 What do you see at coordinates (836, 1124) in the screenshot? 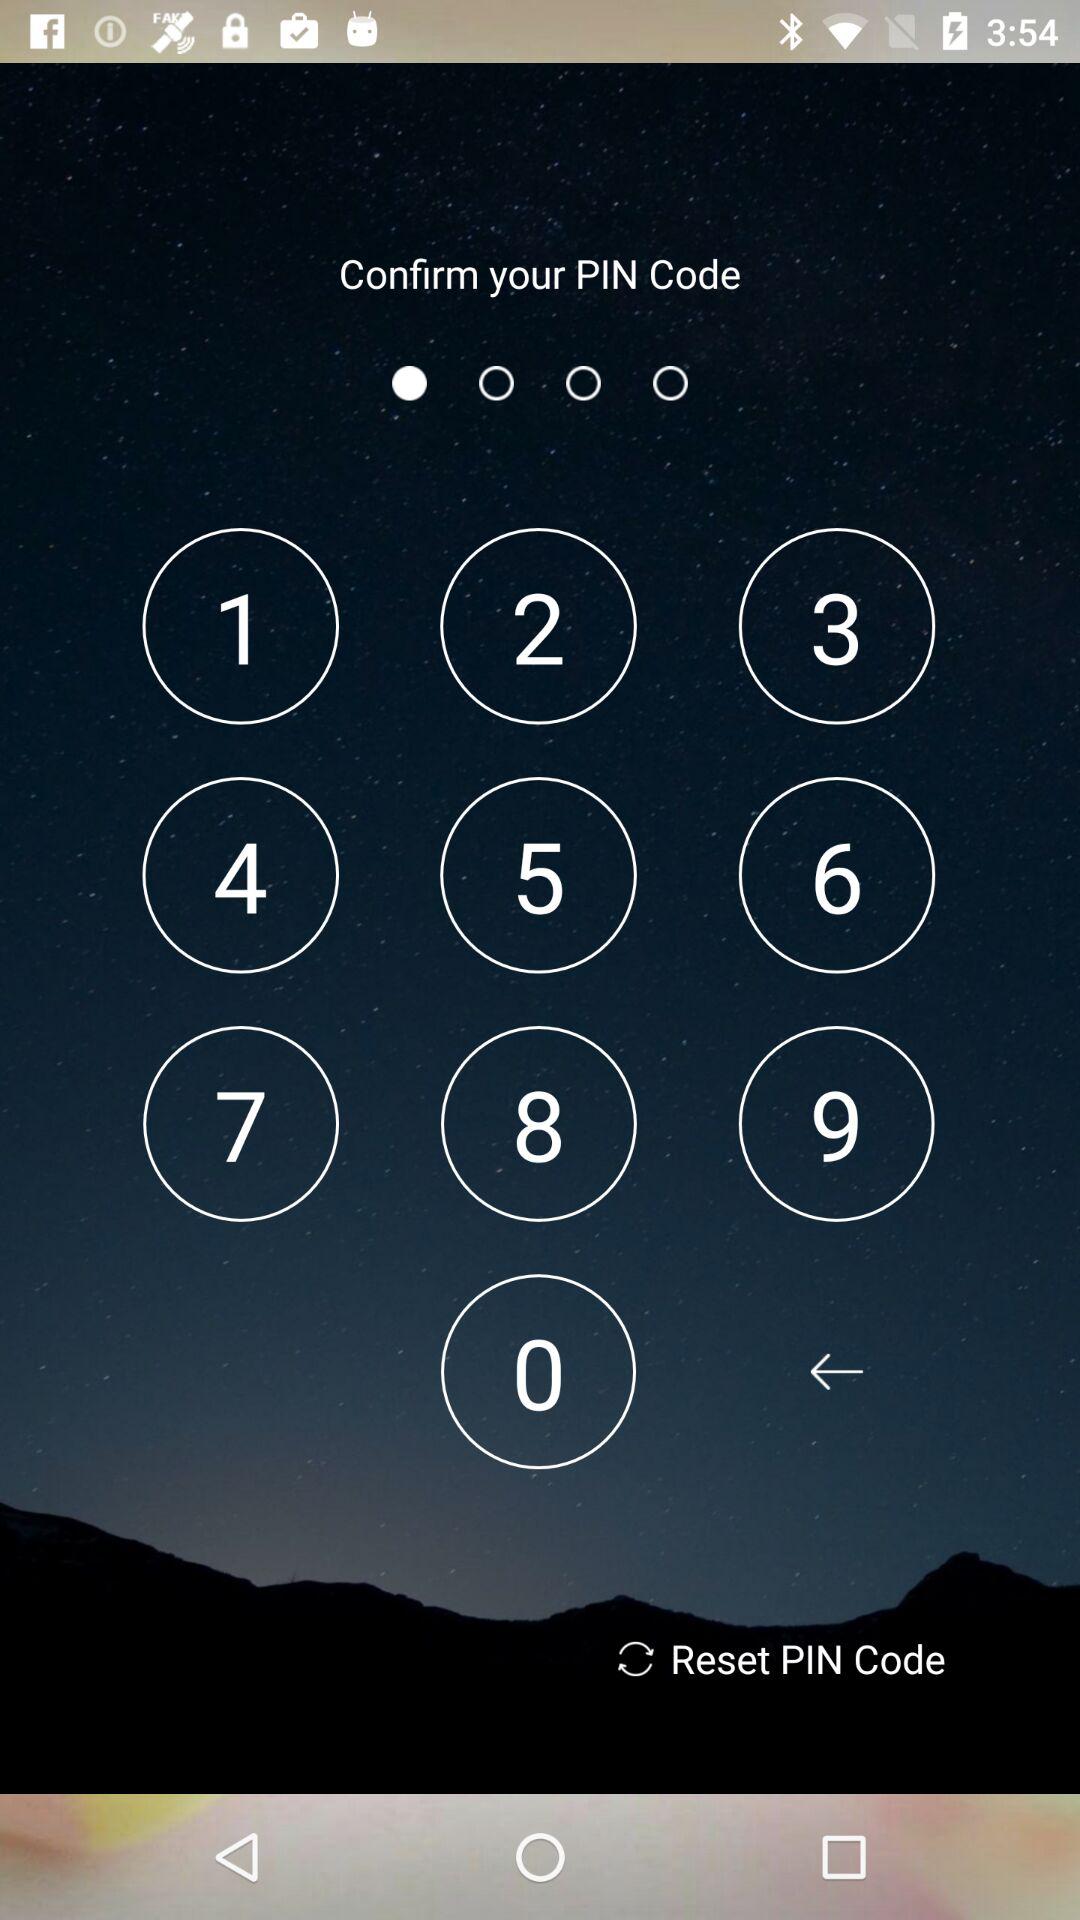
I see `jump until the 9` at bounding box center [836, 1124].